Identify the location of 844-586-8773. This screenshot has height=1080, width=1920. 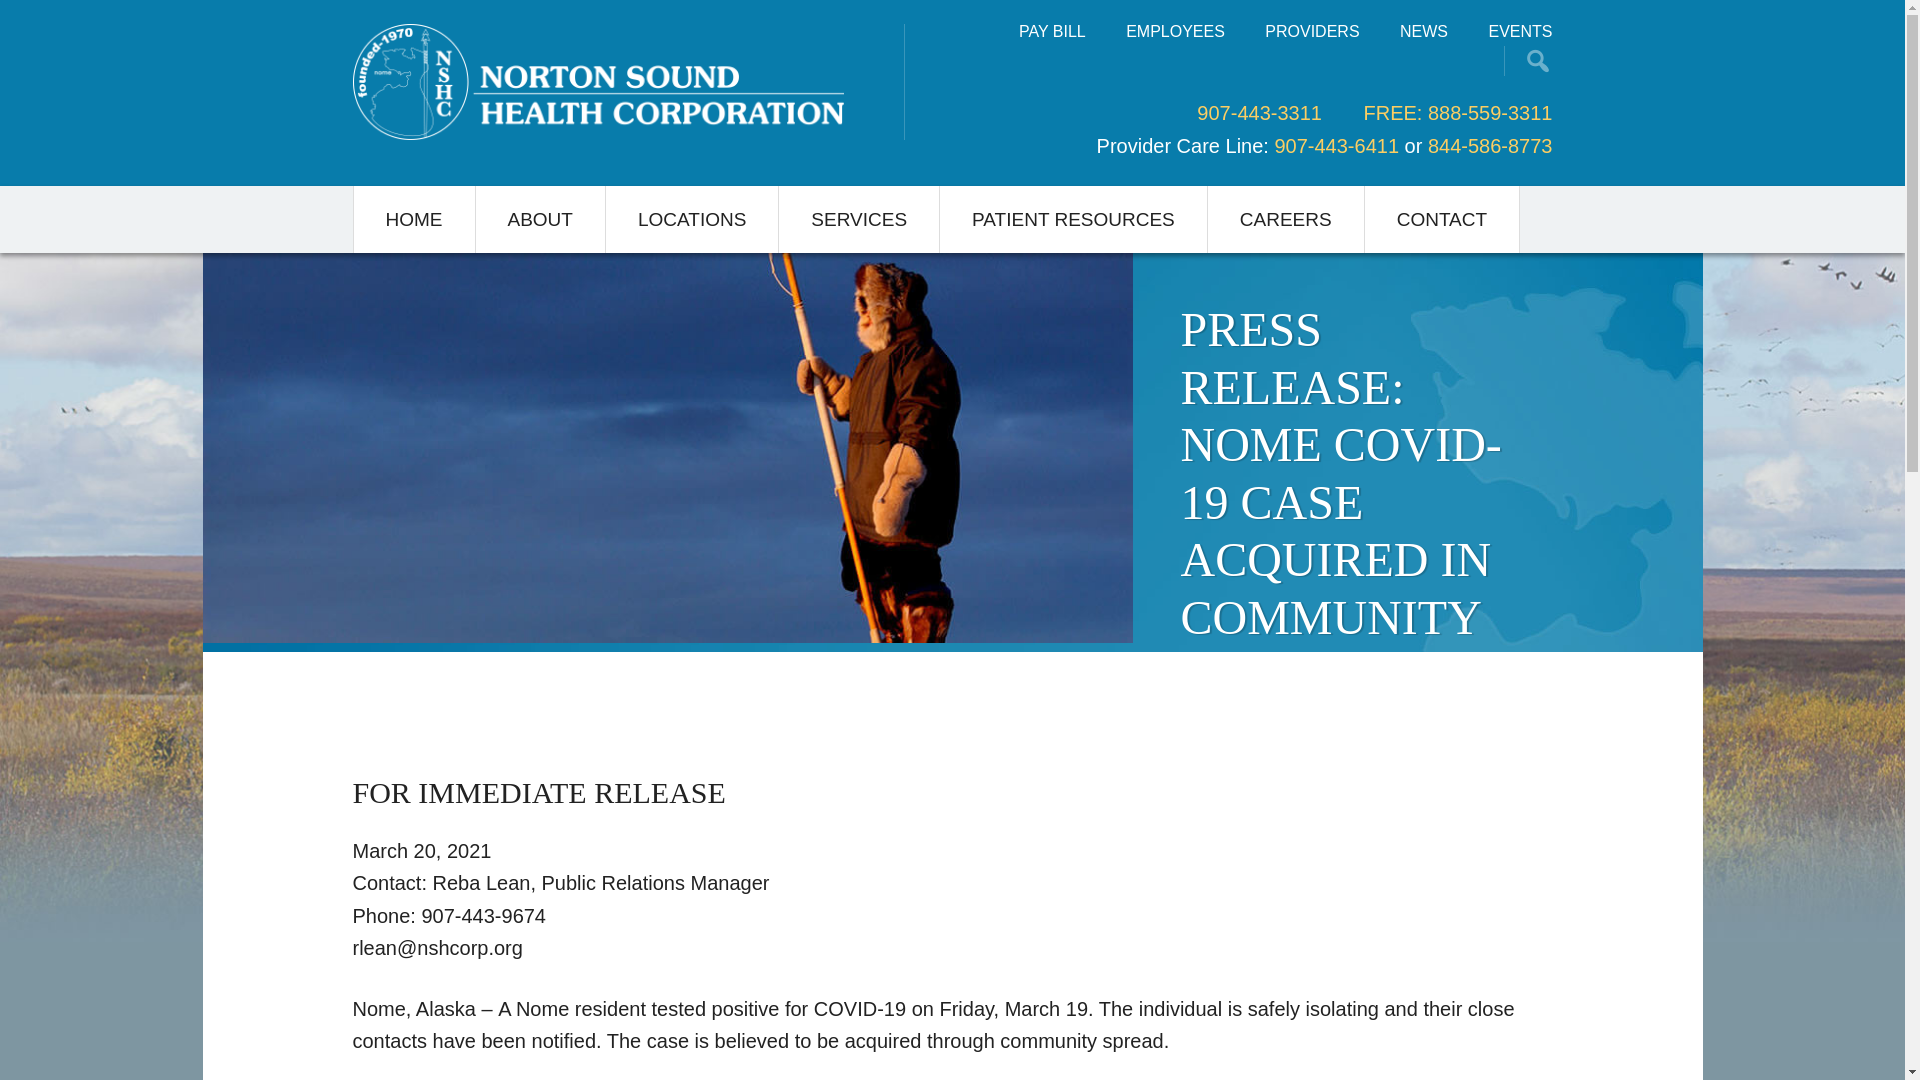
(1490, 144).